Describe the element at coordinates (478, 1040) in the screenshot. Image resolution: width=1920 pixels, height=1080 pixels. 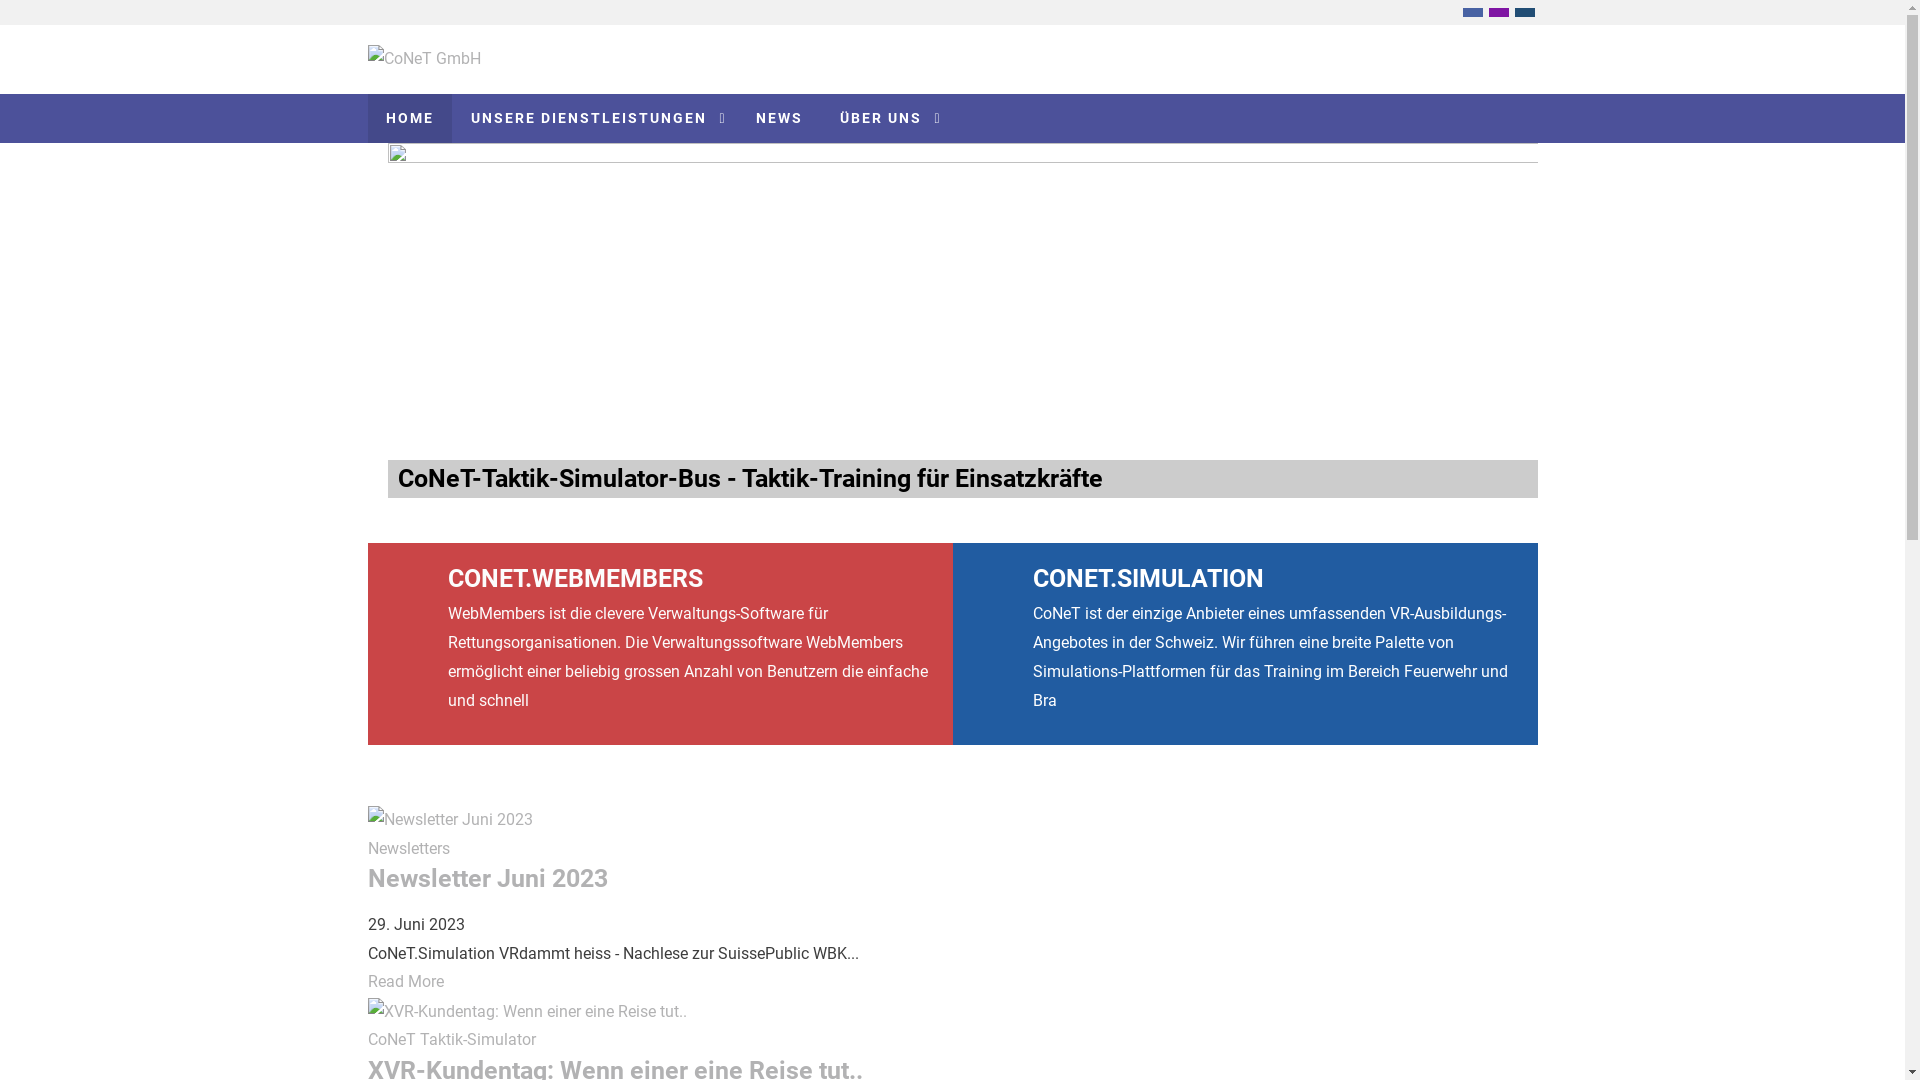
I see `Taktik-Simulator` at that location.